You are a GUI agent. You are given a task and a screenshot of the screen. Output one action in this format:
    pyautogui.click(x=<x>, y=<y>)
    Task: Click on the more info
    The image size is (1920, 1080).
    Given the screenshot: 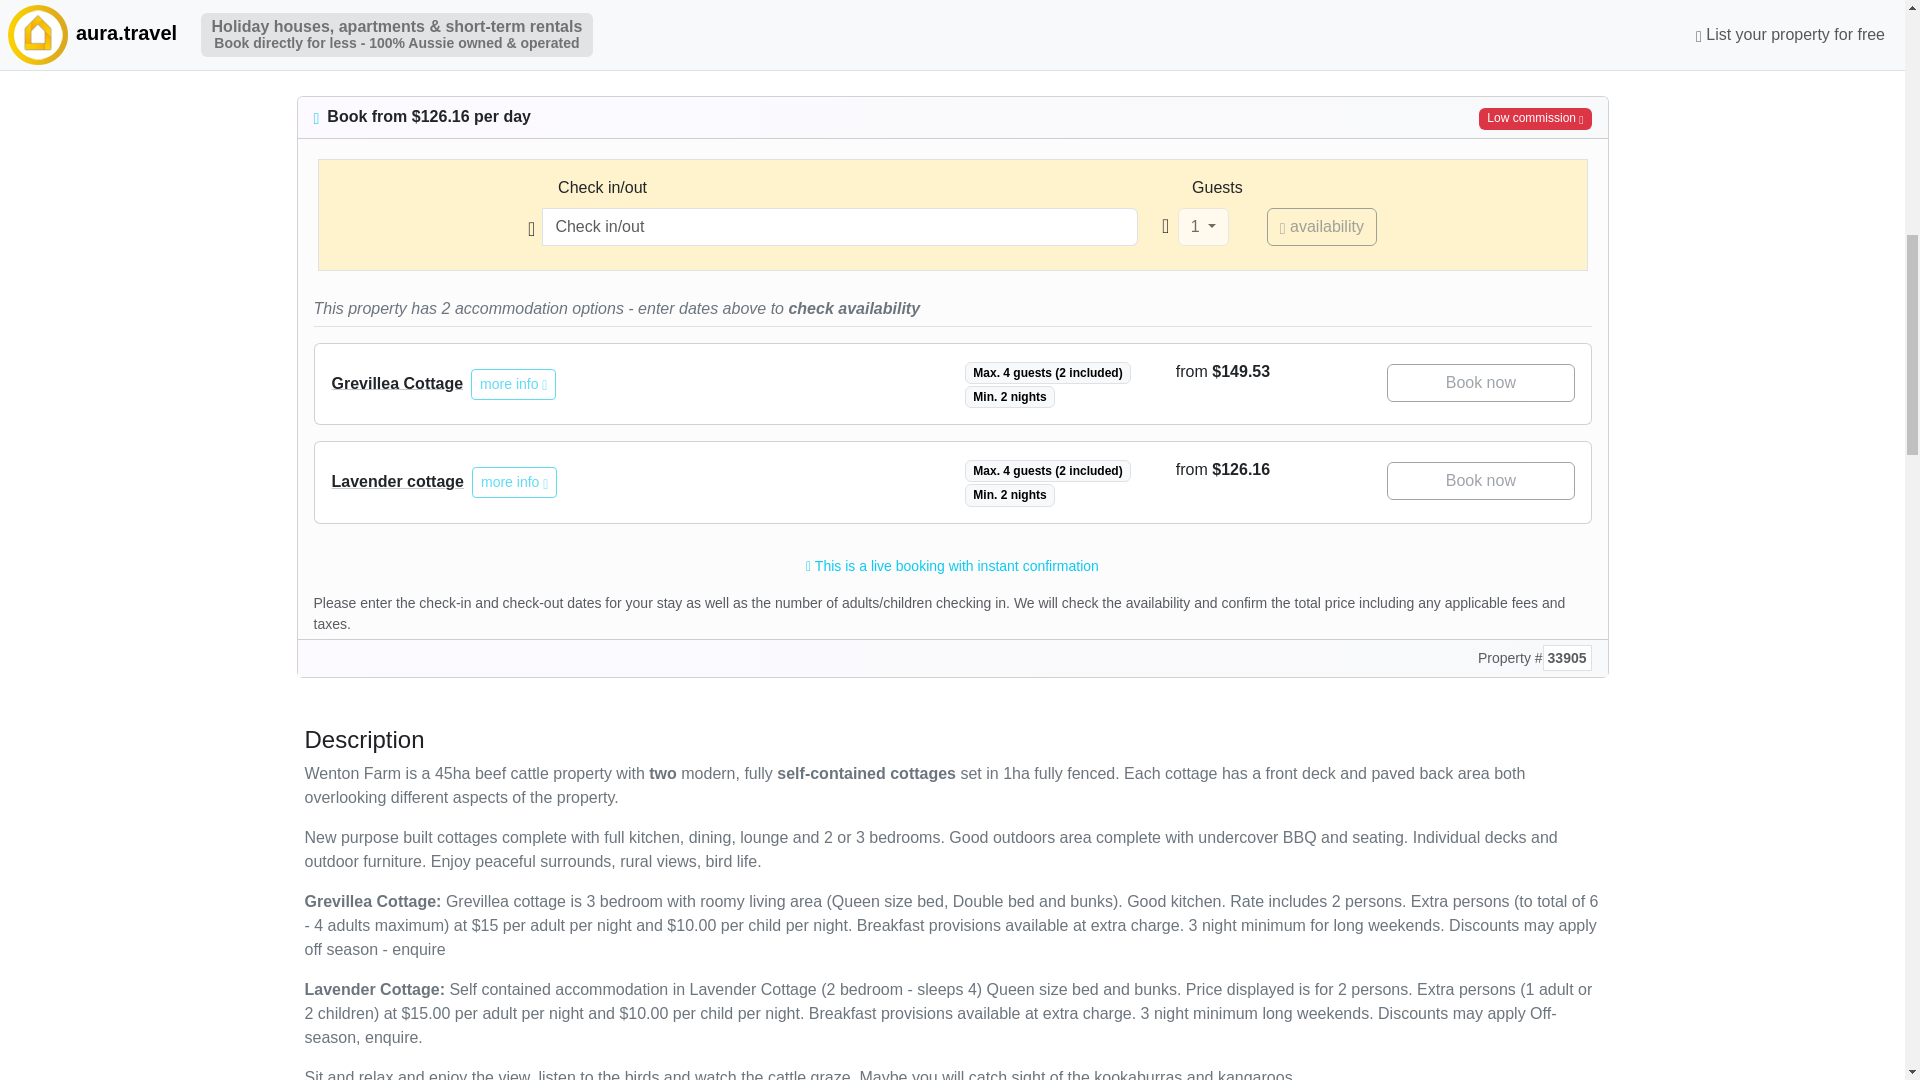 What is the action you would take?
    pyautogui.click(x=513, y=384)
    